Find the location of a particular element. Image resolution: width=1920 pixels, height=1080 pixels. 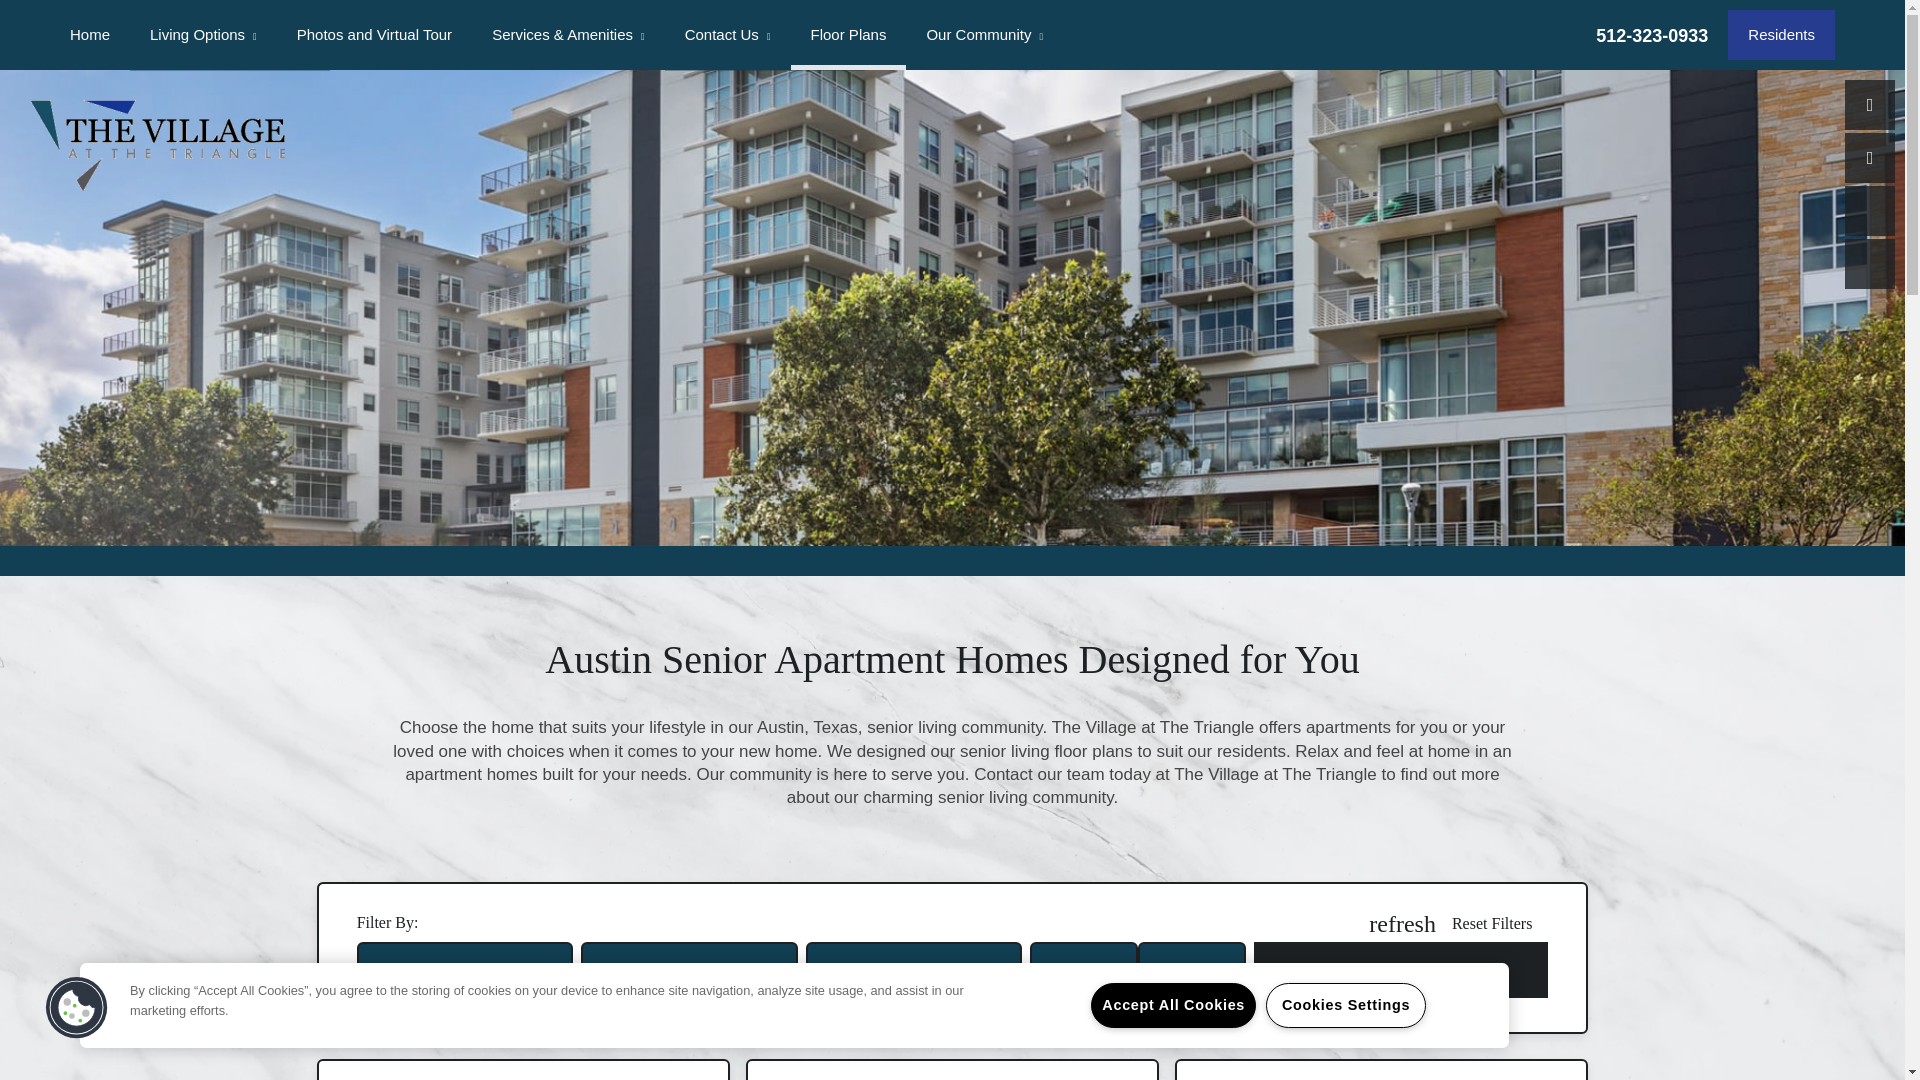

Min Price is located at coordinates (1097, 981).